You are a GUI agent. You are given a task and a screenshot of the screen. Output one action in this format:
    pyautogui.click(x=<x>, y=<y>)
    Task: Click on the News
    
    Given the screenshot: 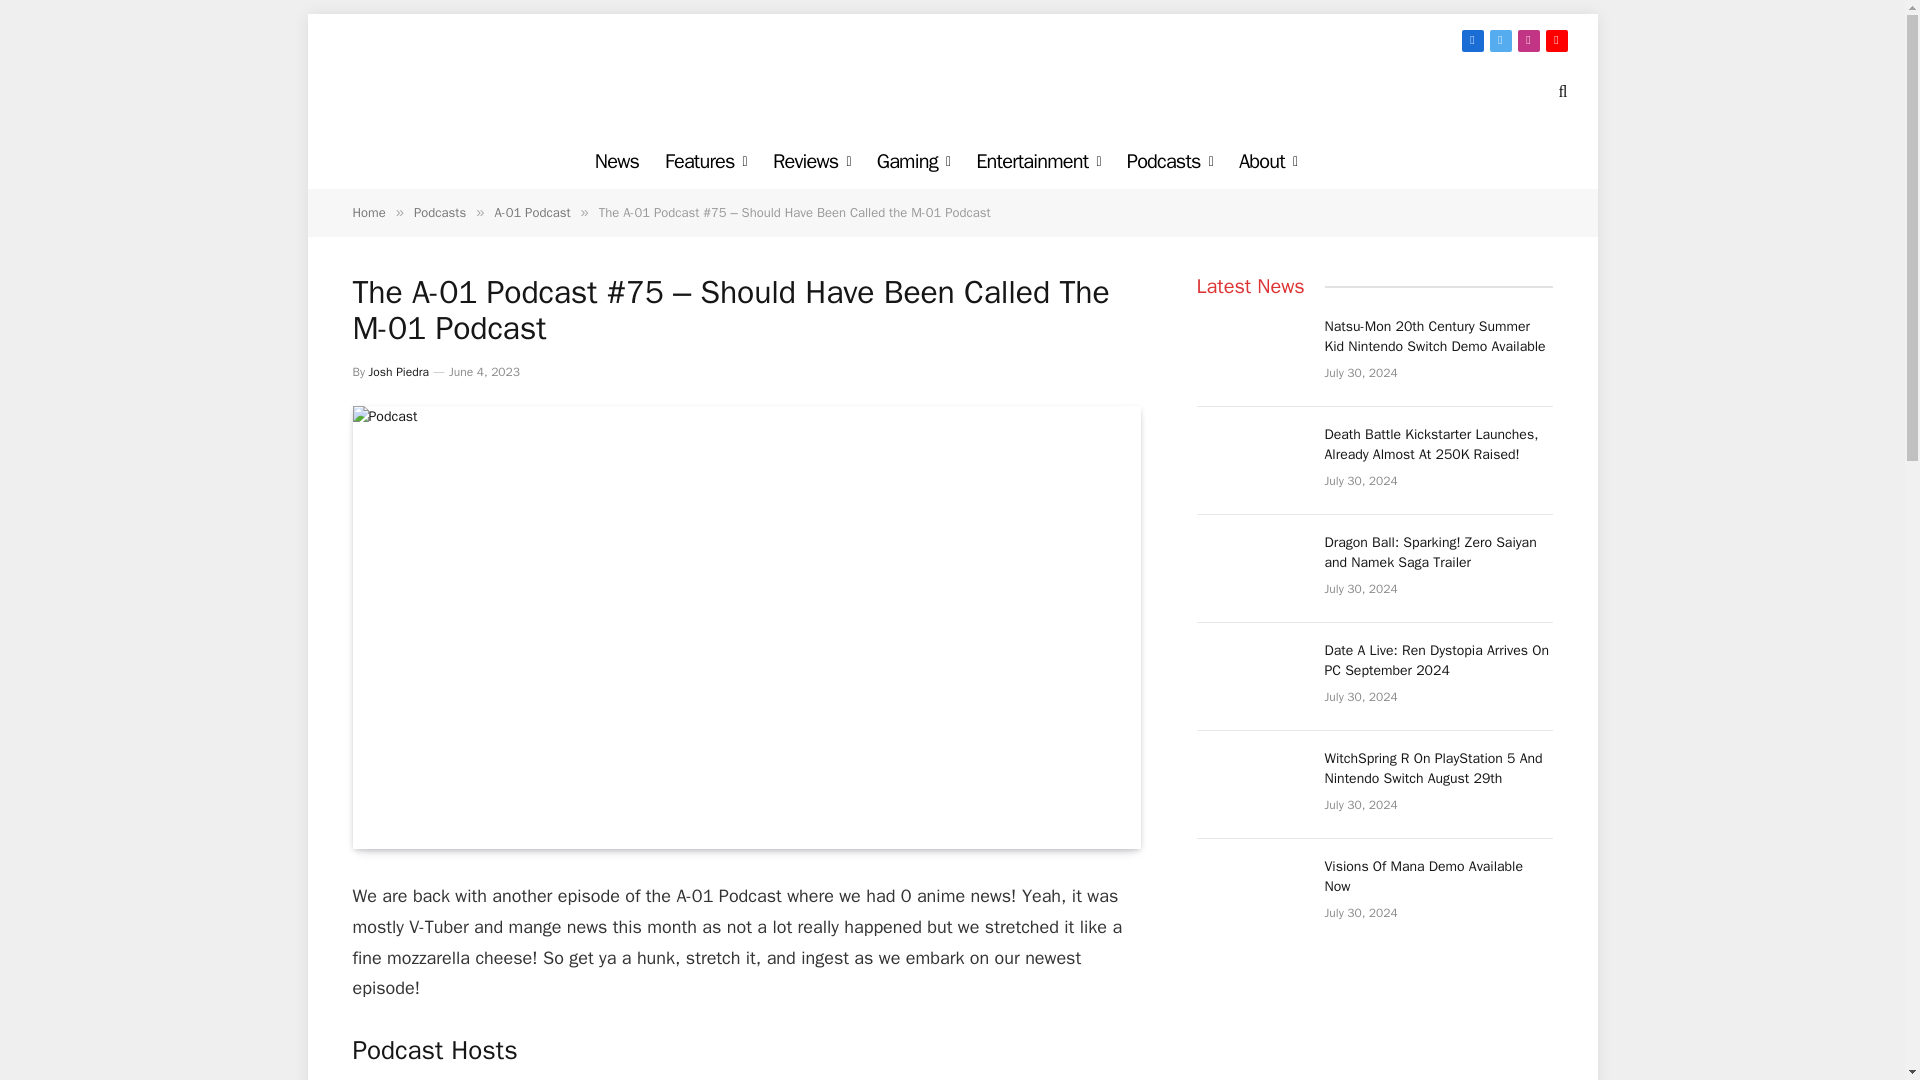 What is the action you would take?
    pyautogui.click(x=616, y=161)
    